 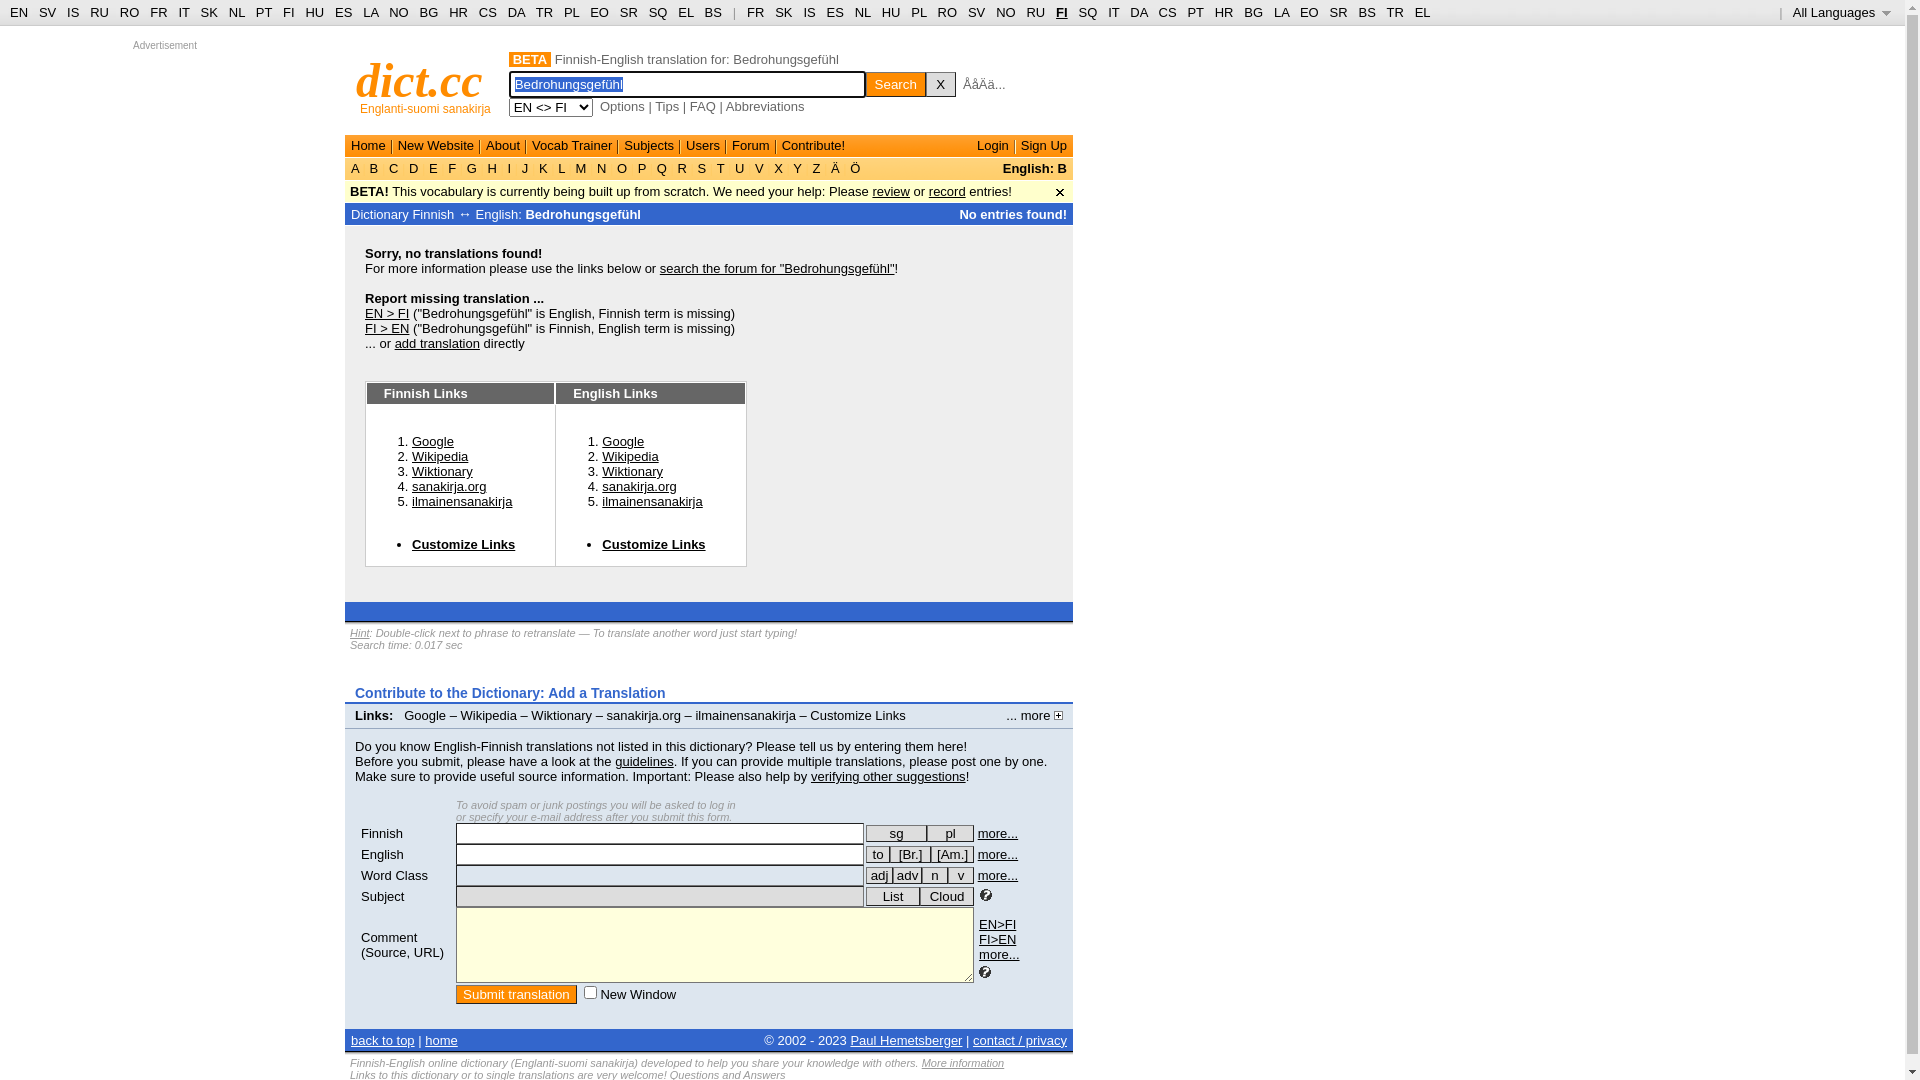 What do you see at coordinates (896, 834) in the screenshot?
I see `sg` at bounding box center [896, 834].